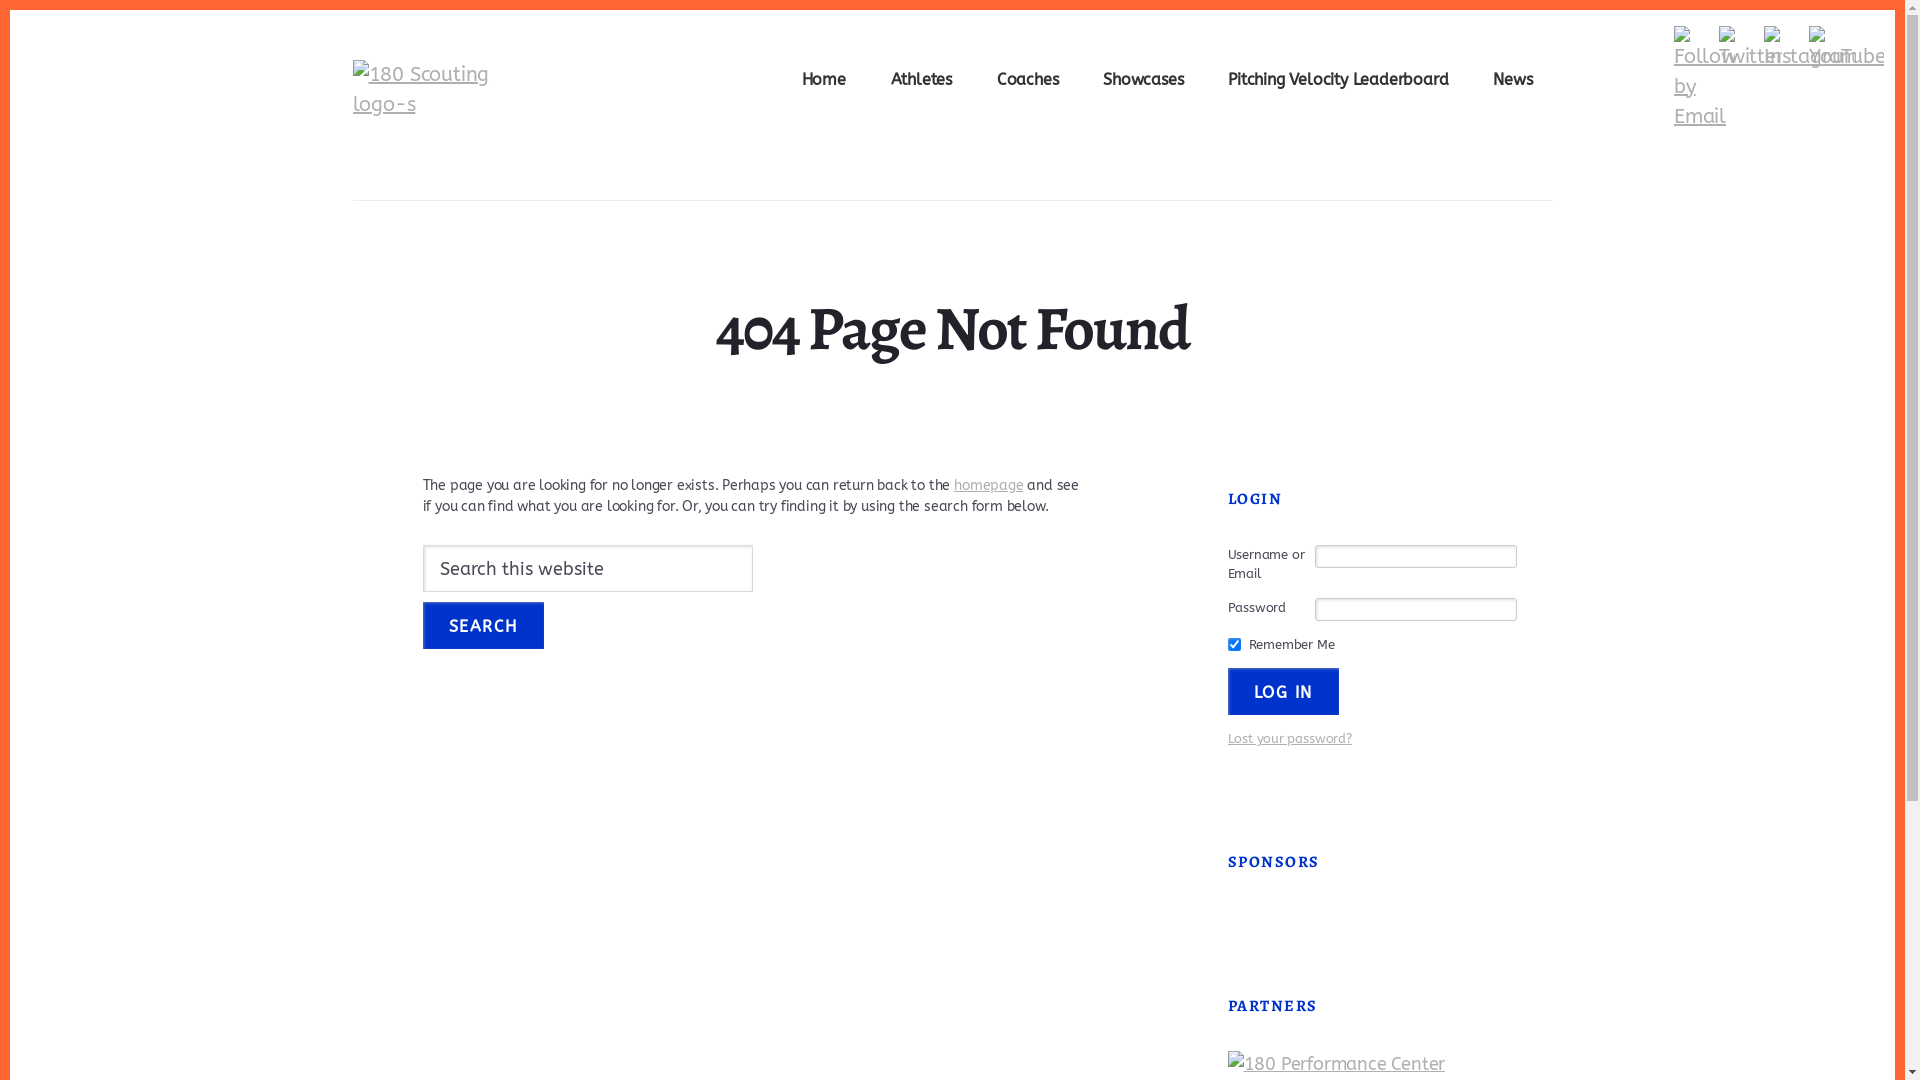  I want to click on Coaches, so click(1028, 82).